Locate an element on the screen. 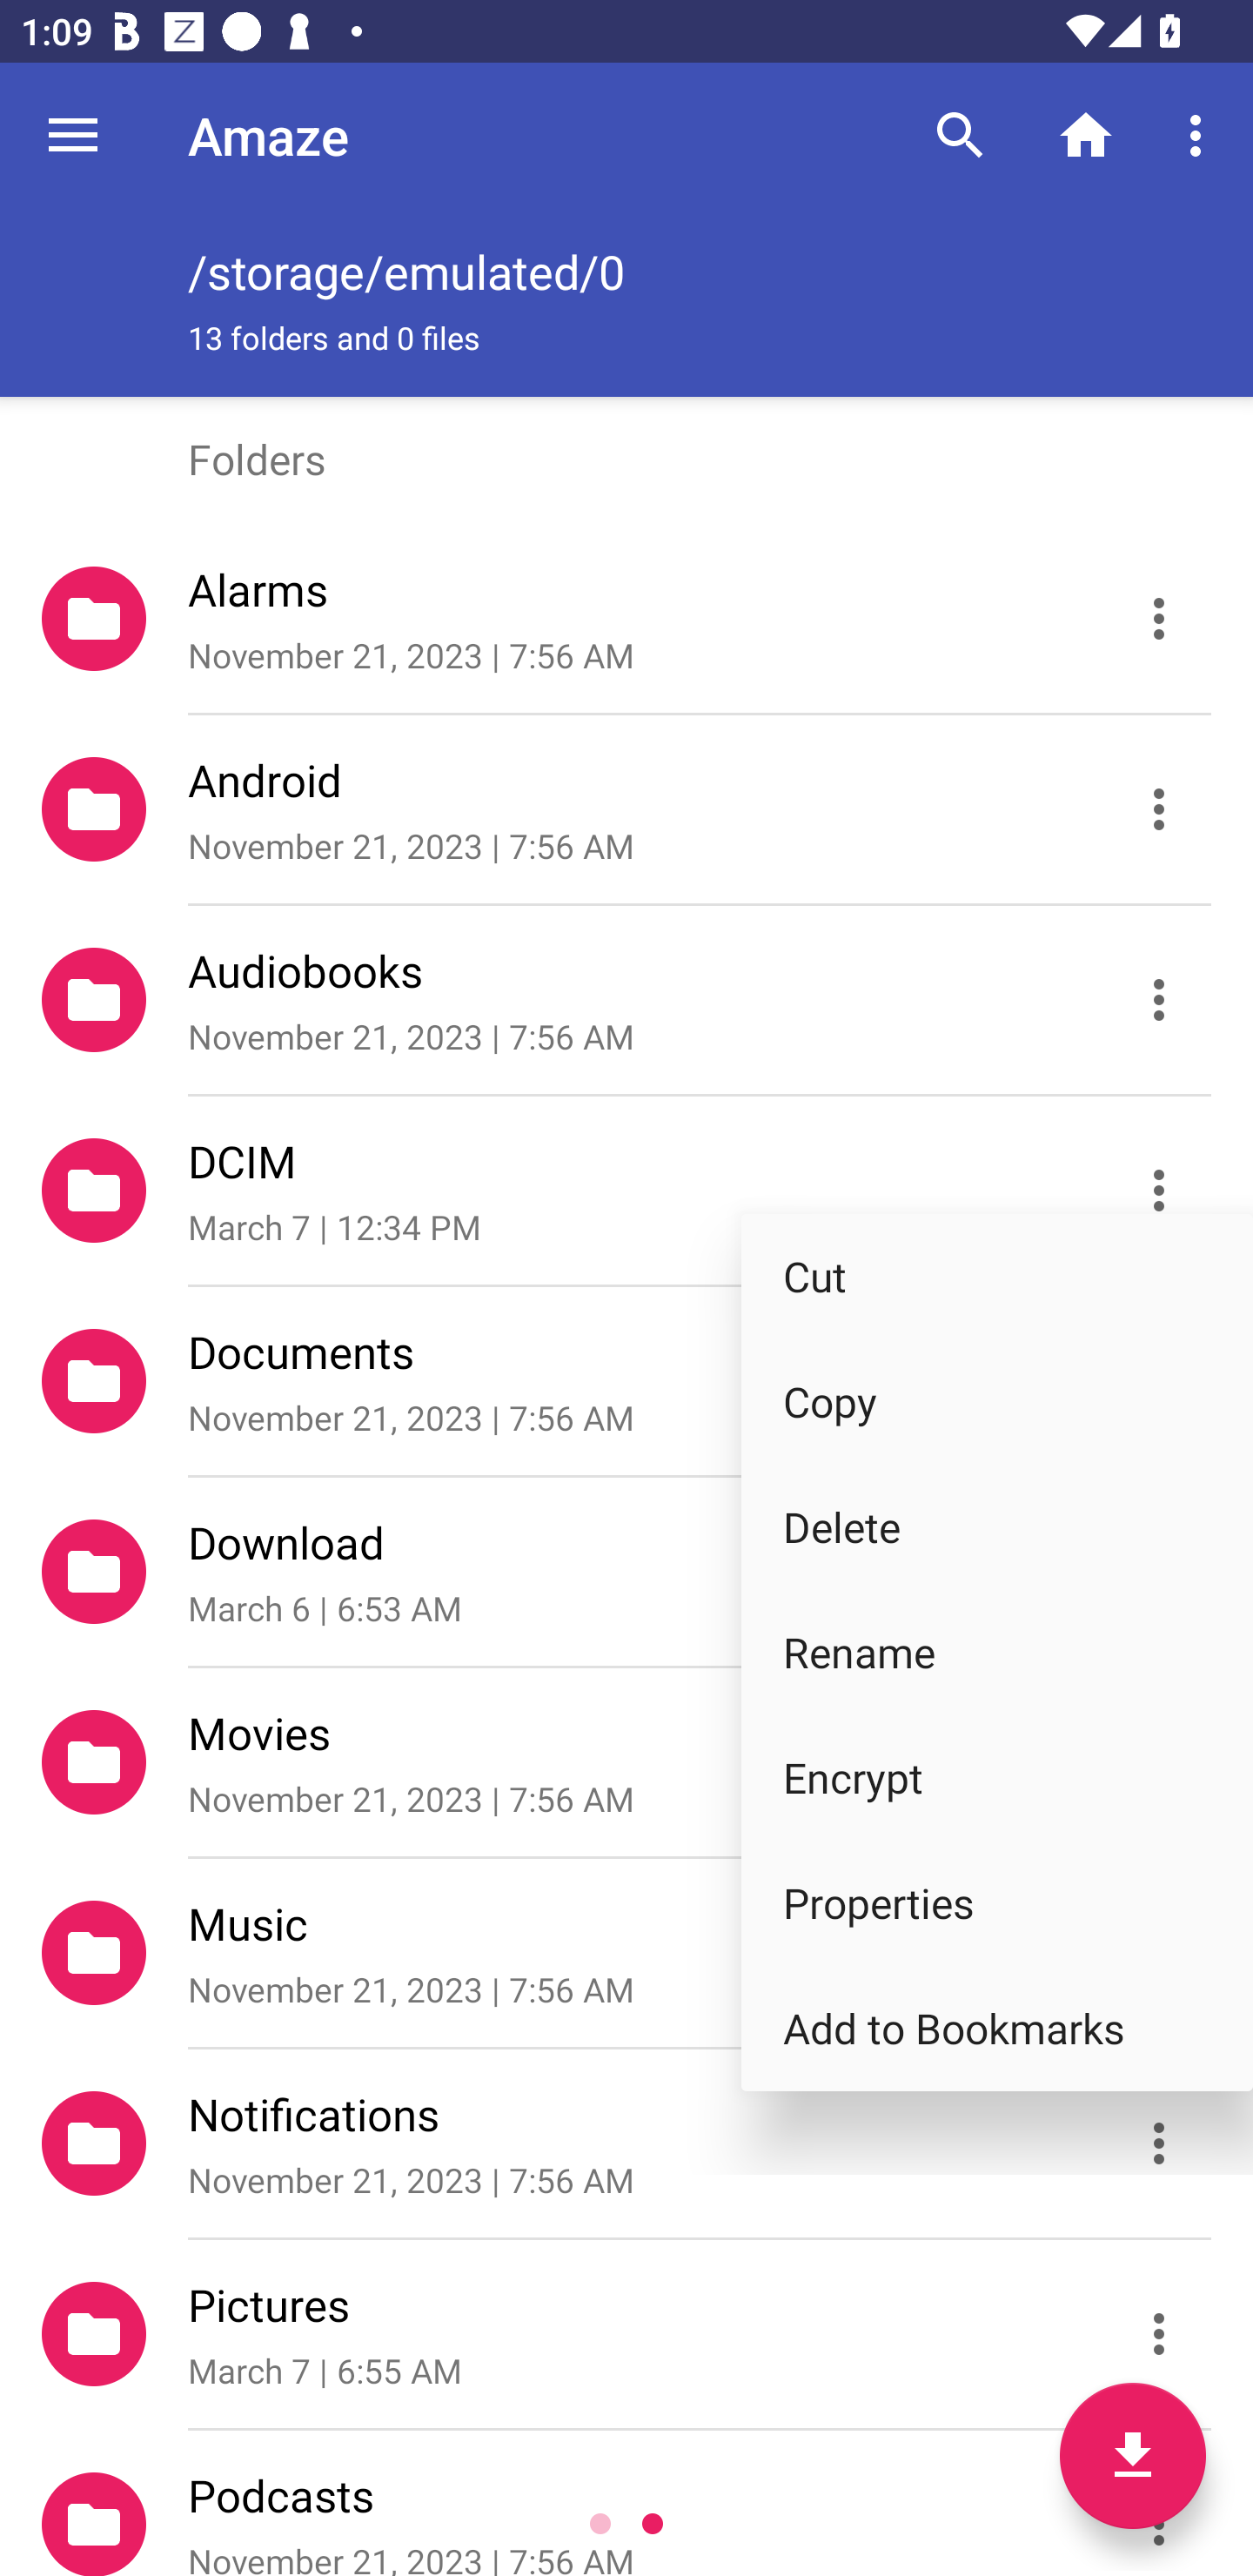  Search is located at coordinates (961, 134).